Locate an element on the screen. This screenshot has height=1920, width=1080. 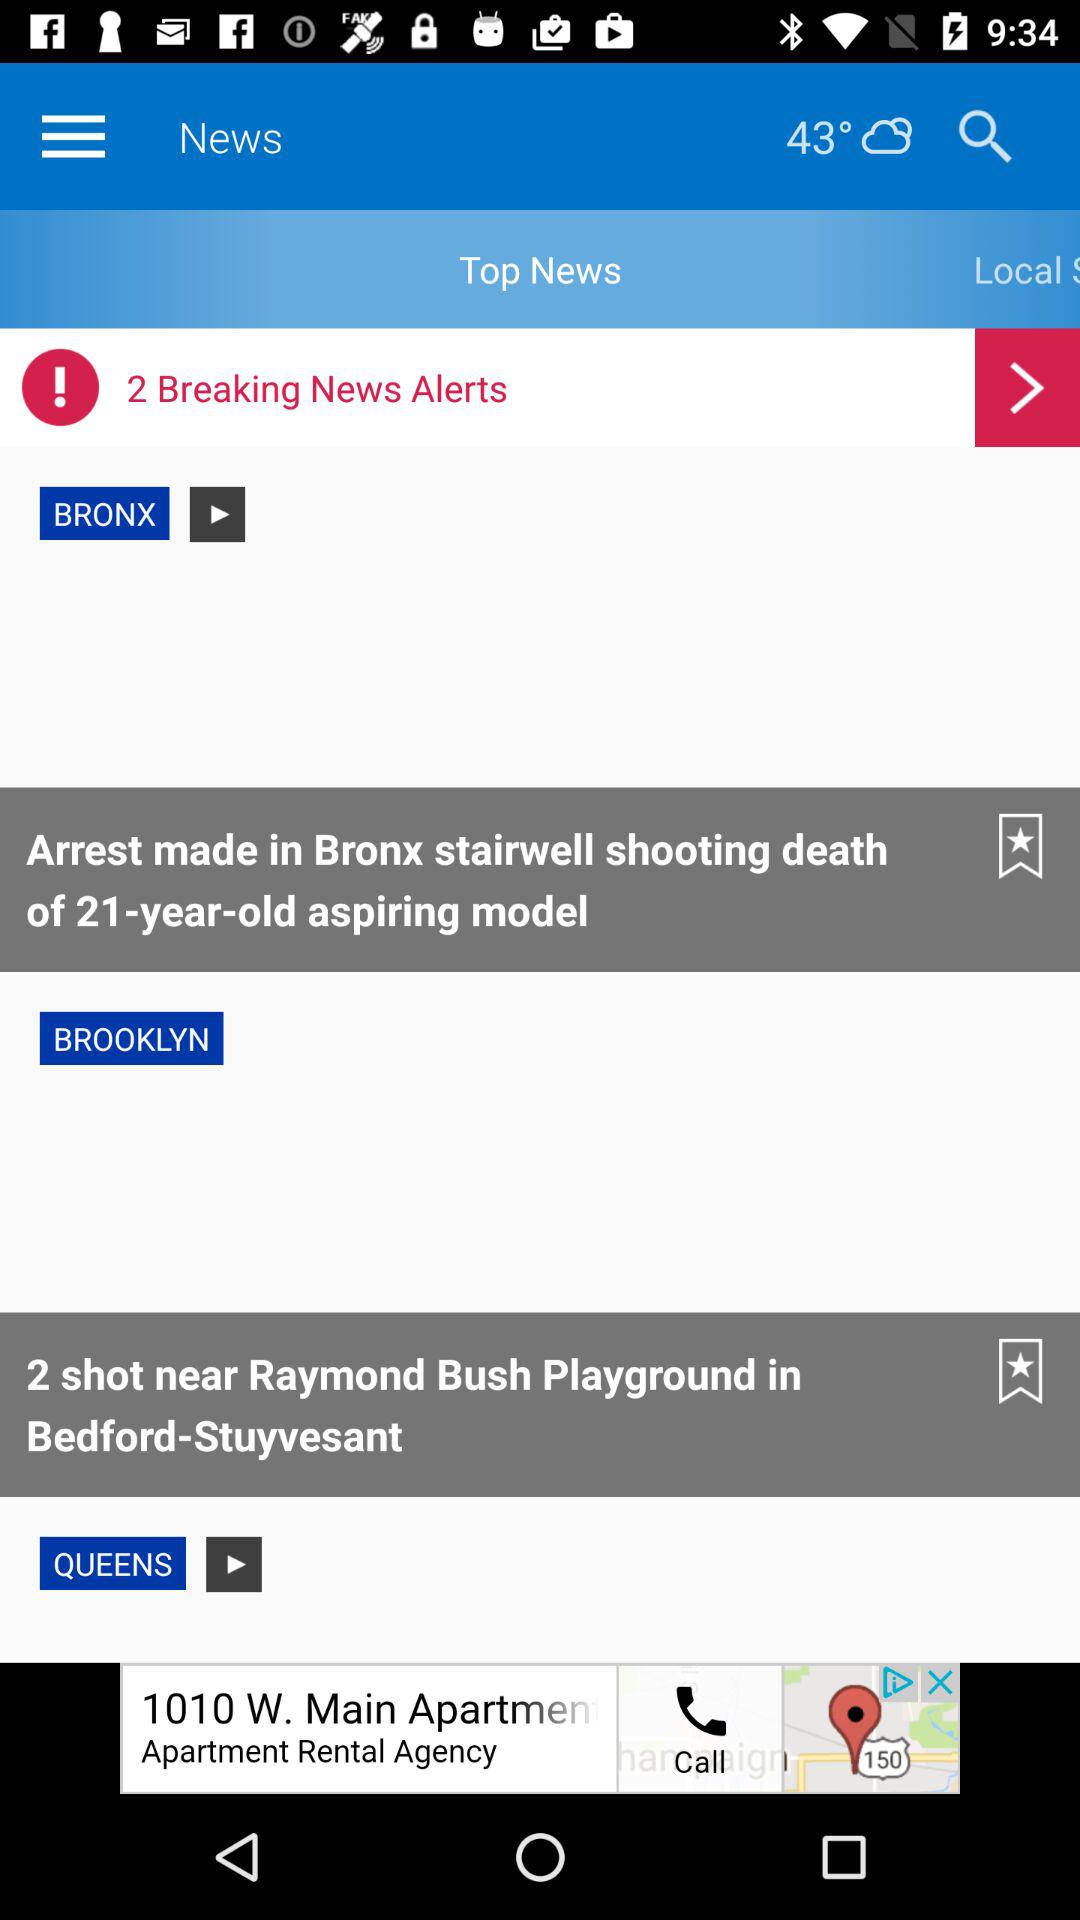
click on next page icon is located at coordinates (1028, 386).